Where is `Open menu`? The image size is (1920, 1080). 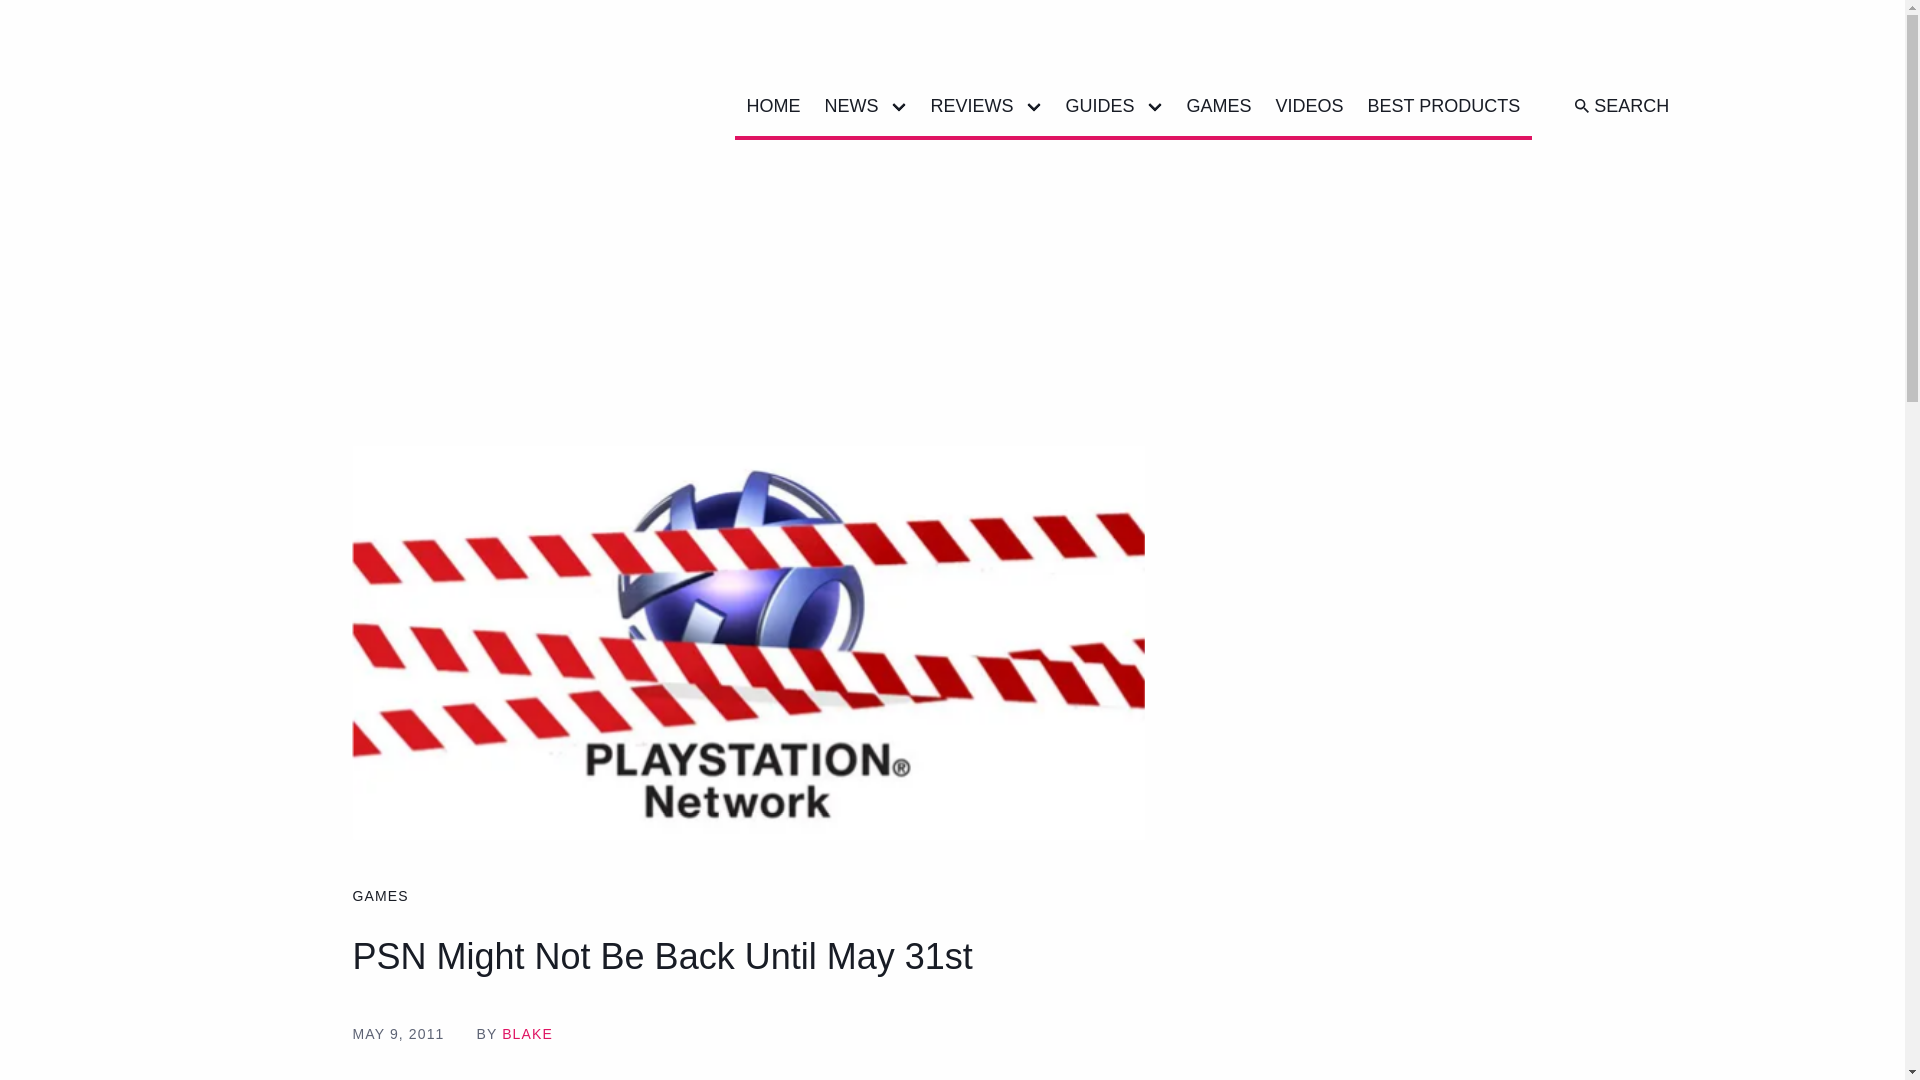 Open menu is located at coordinates (1034, 106).